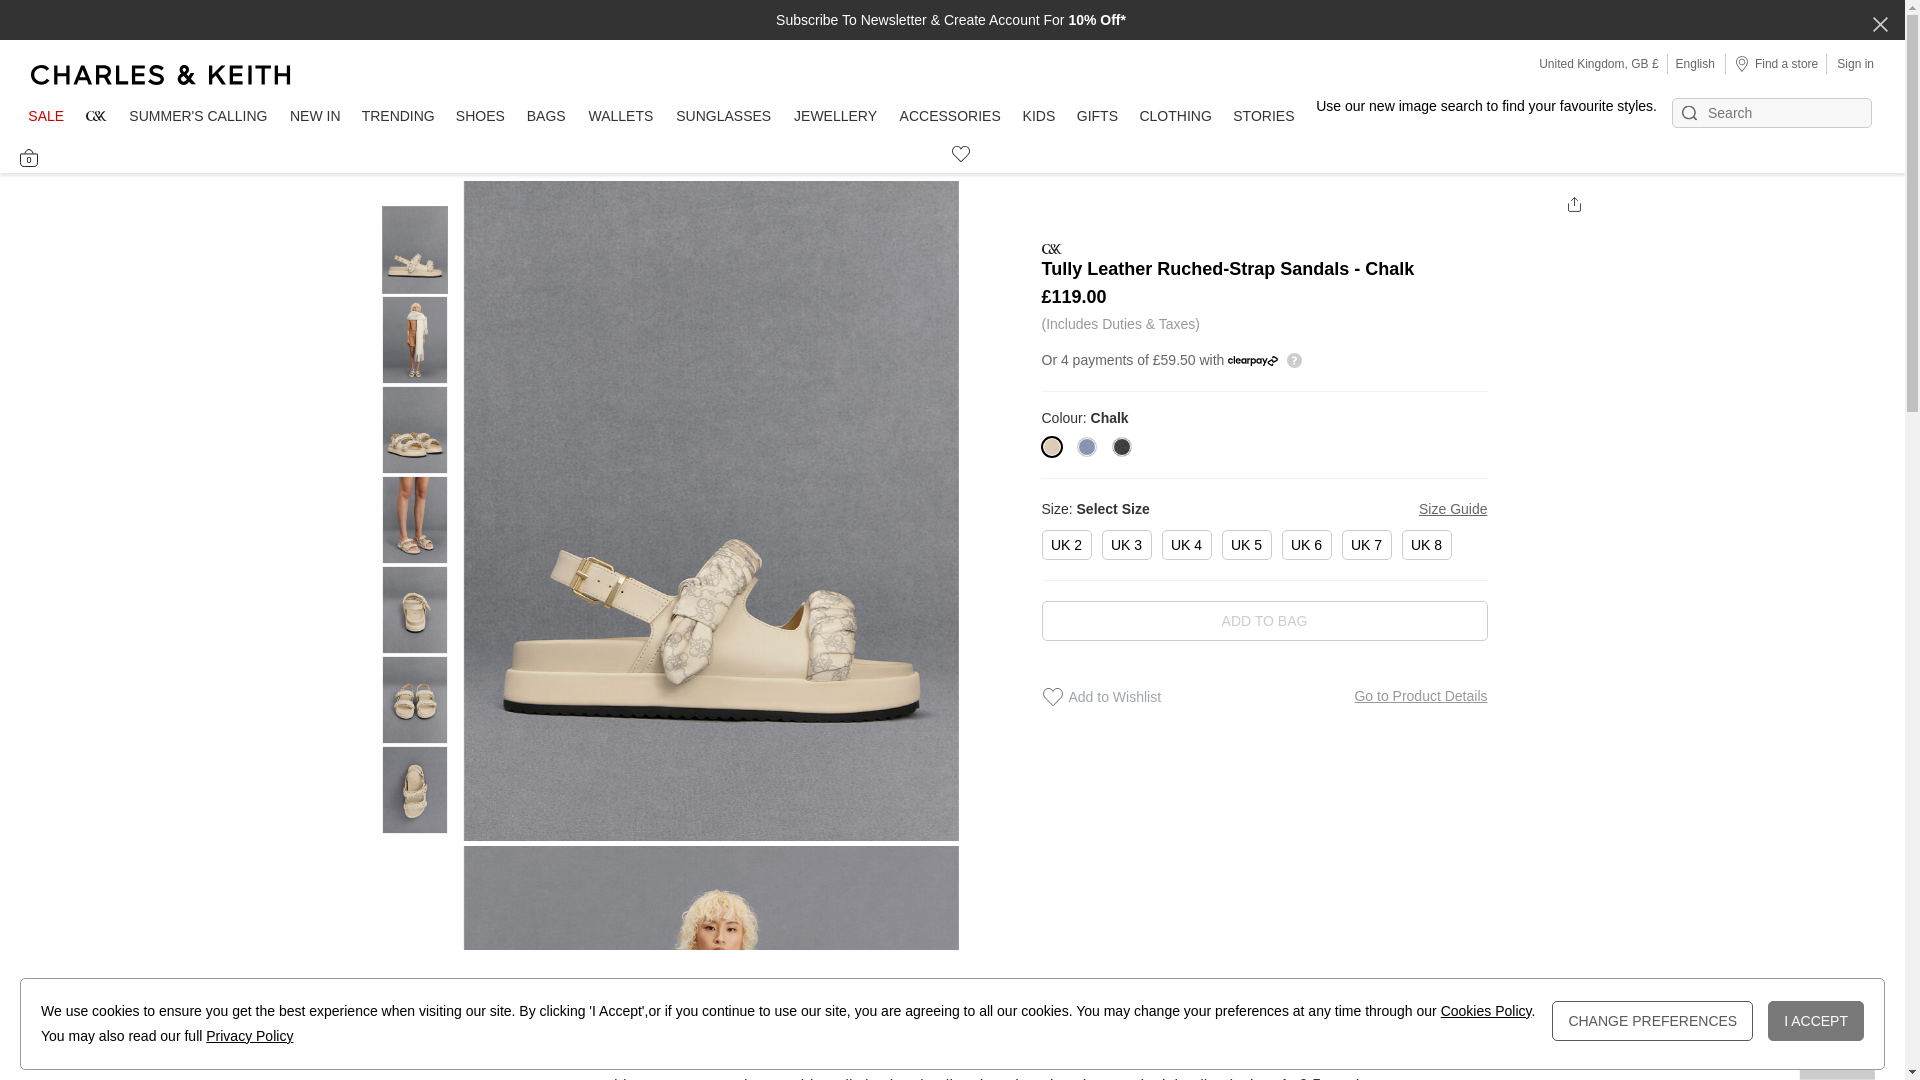 This screenshot has height=1080, width=1920. What do you see at coordinates (1584, 64) in the screenshot?
I see `United Kingdom,` at bounding box center [1584, 64].